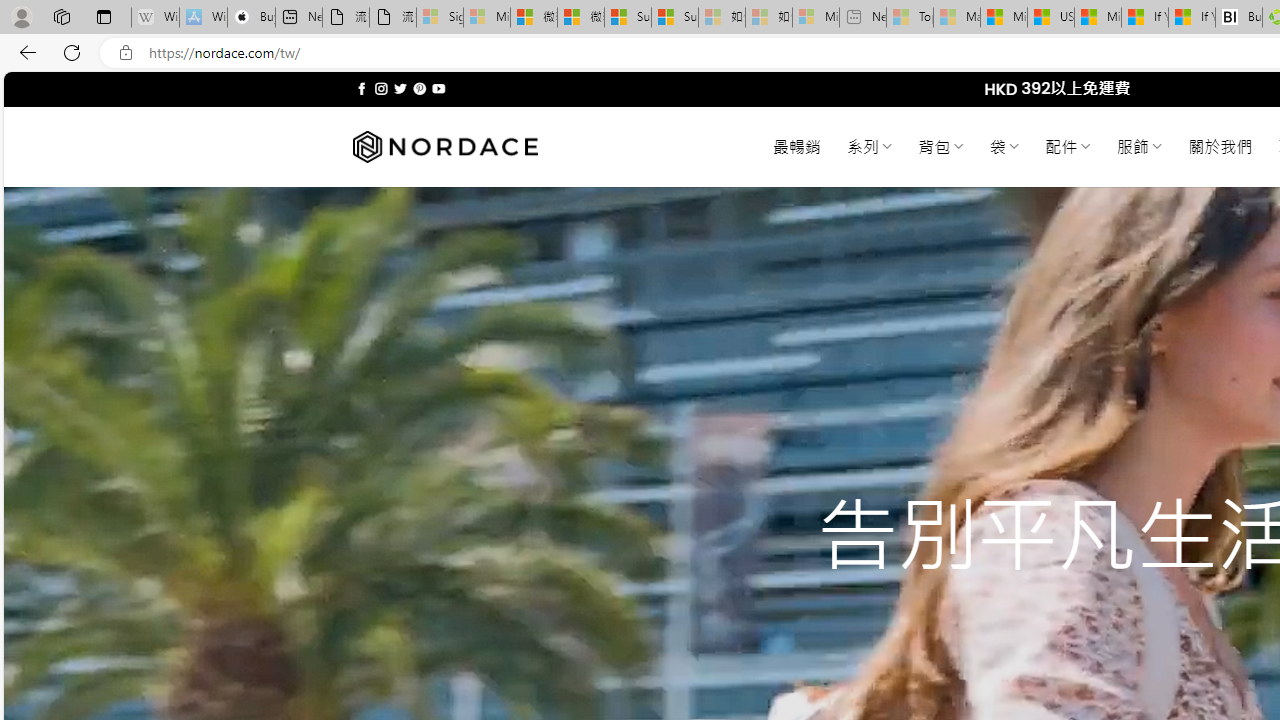 This screenshot has width=1280, height=720. Describe the element at coordinates (957, 18) in the screenshot. I see `Marine life - MSN - Sleeping` at that location.